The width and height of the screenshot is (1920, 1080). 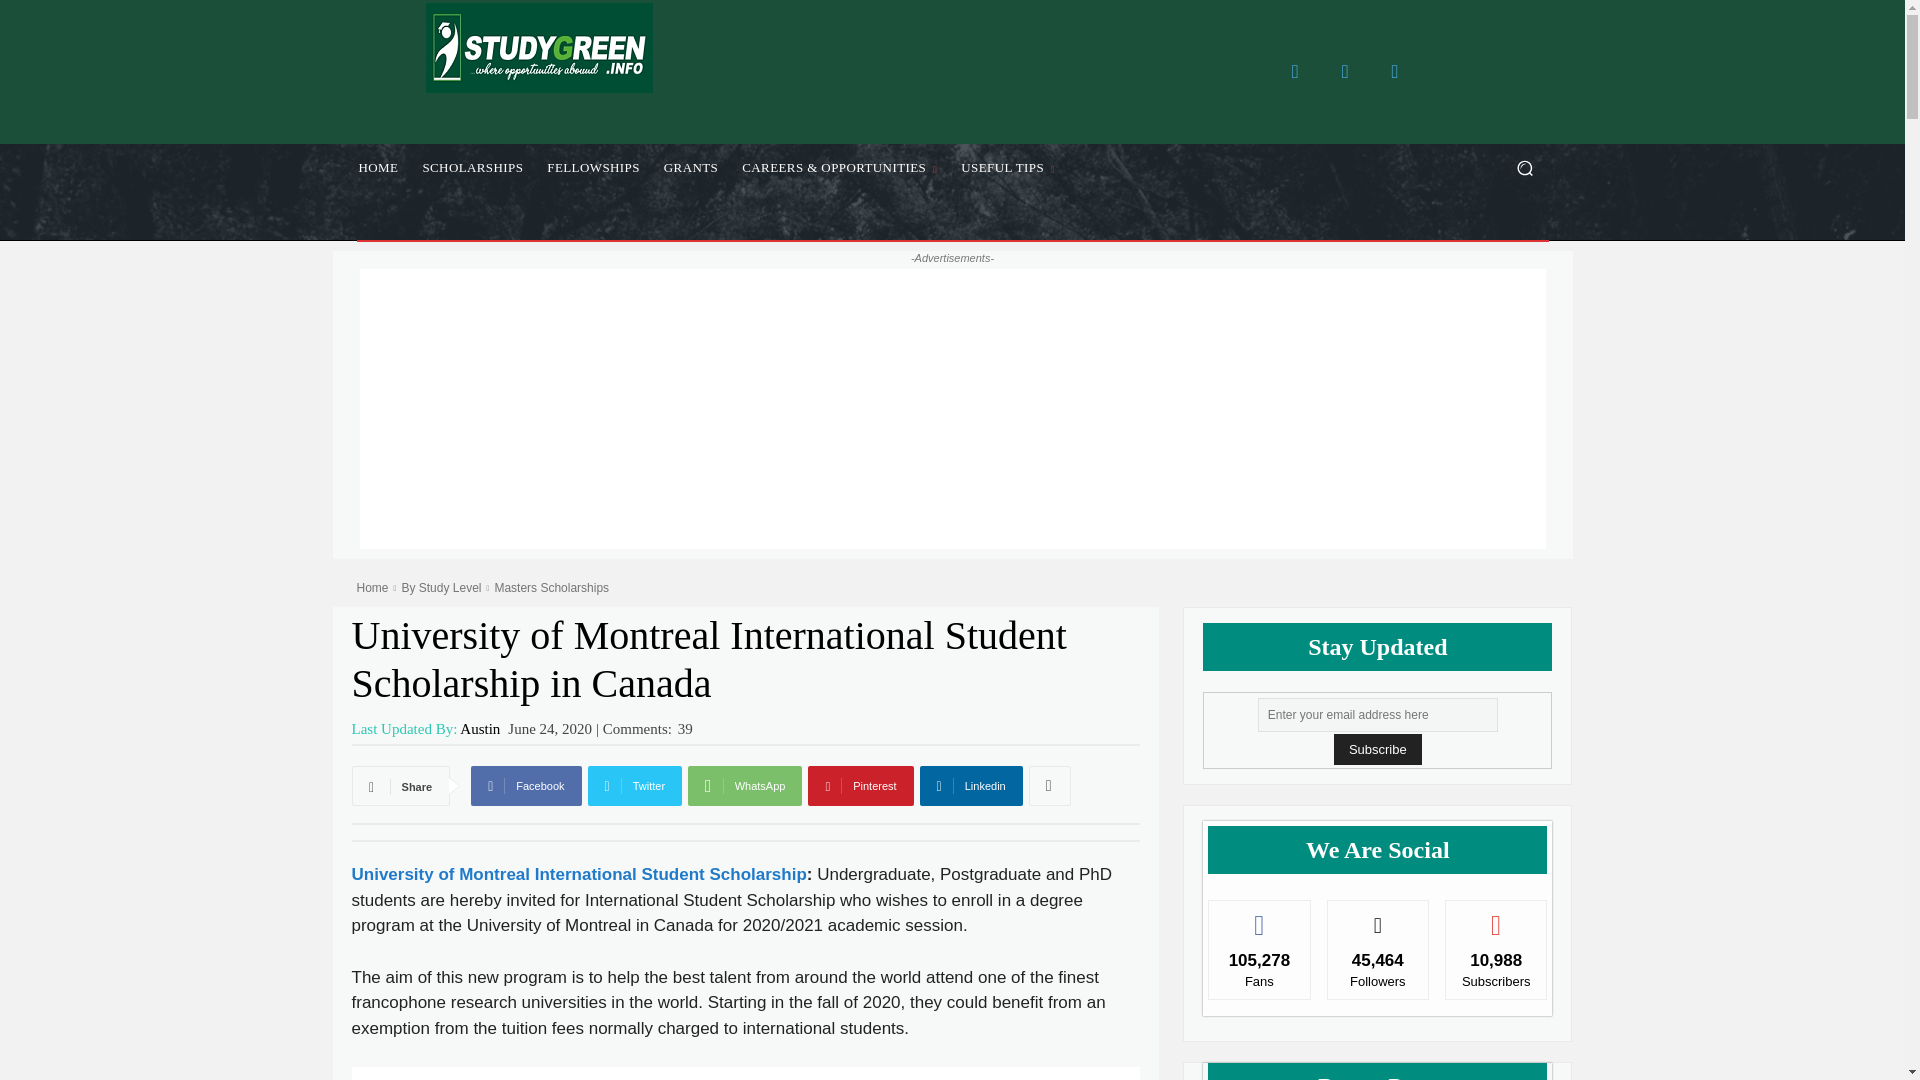 What do you see at coordinates (539, 48) in the screenshot?
I see `Where opportunities abound...` at bounding box center [539, 48].